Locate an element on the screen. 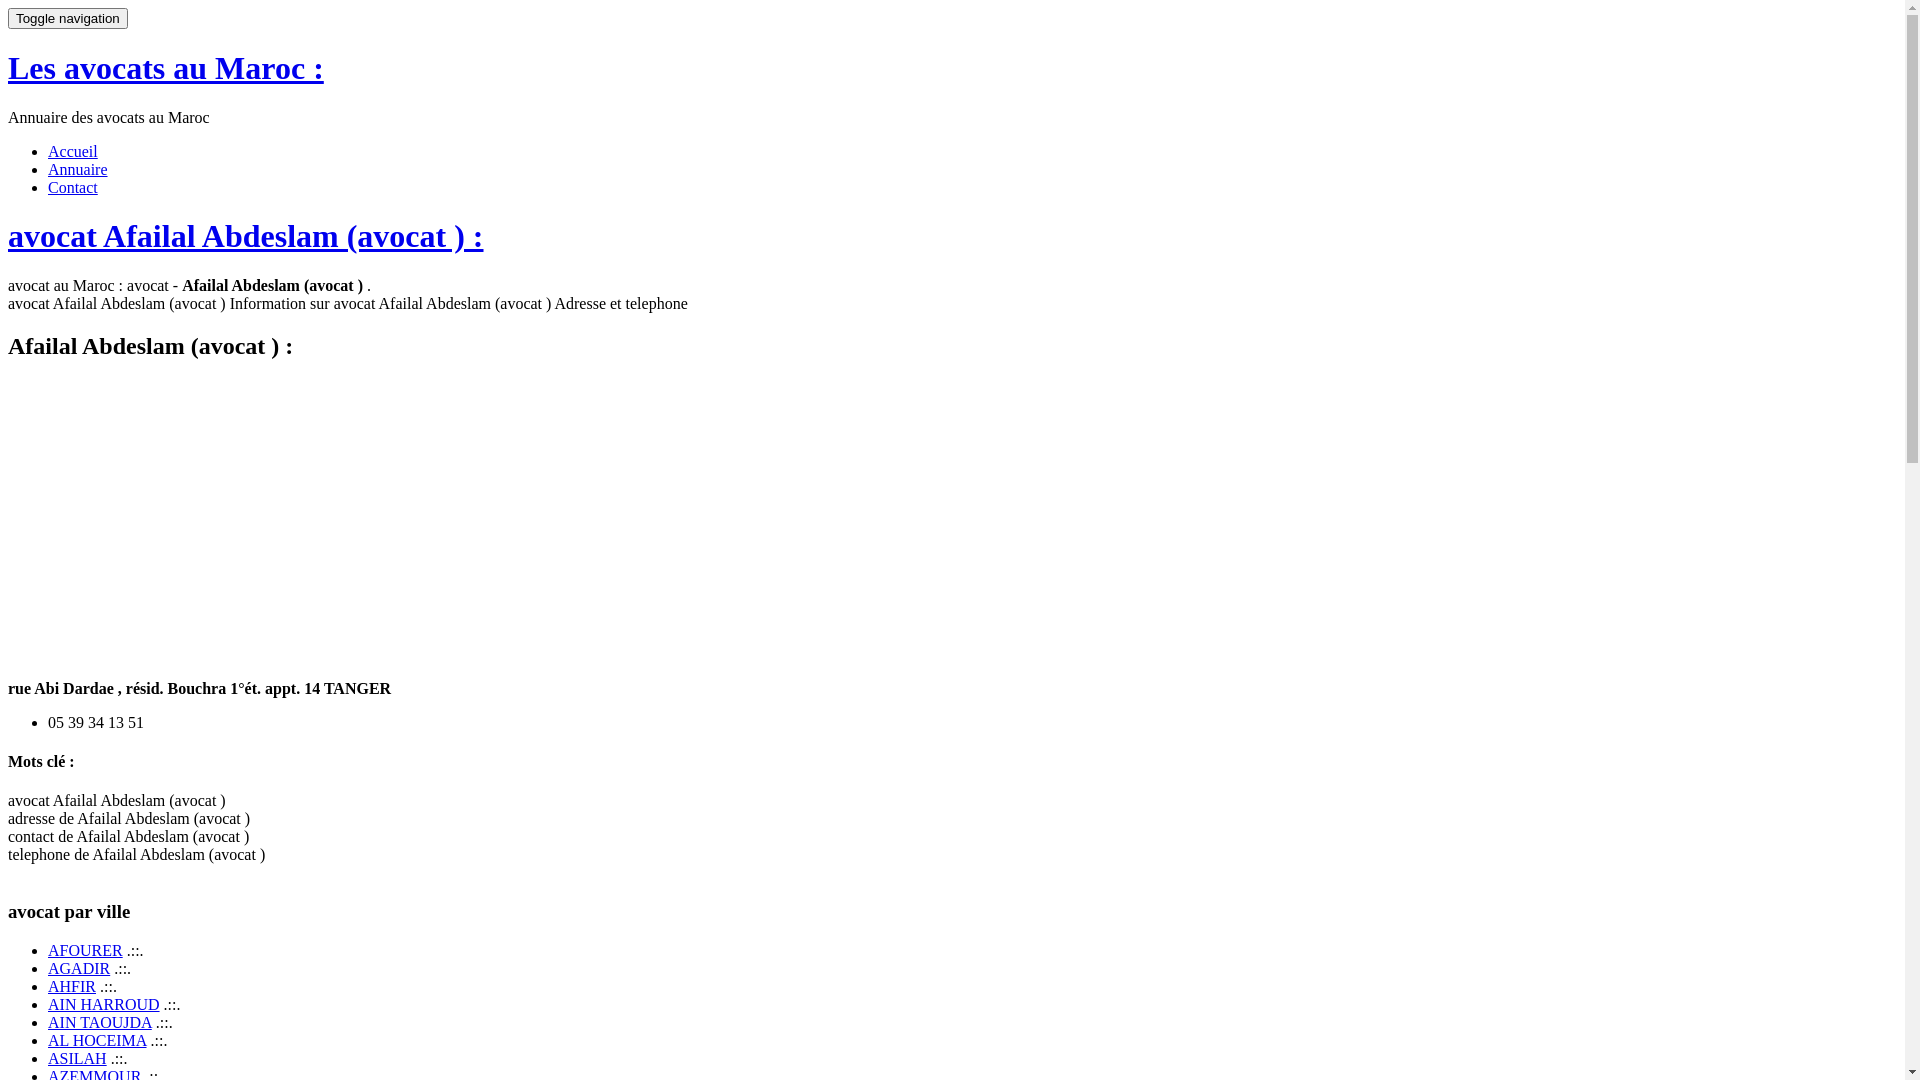 The height and width of the screenshot is (1080, 1920). Toggle navigation is located at coordinates (68, 18).